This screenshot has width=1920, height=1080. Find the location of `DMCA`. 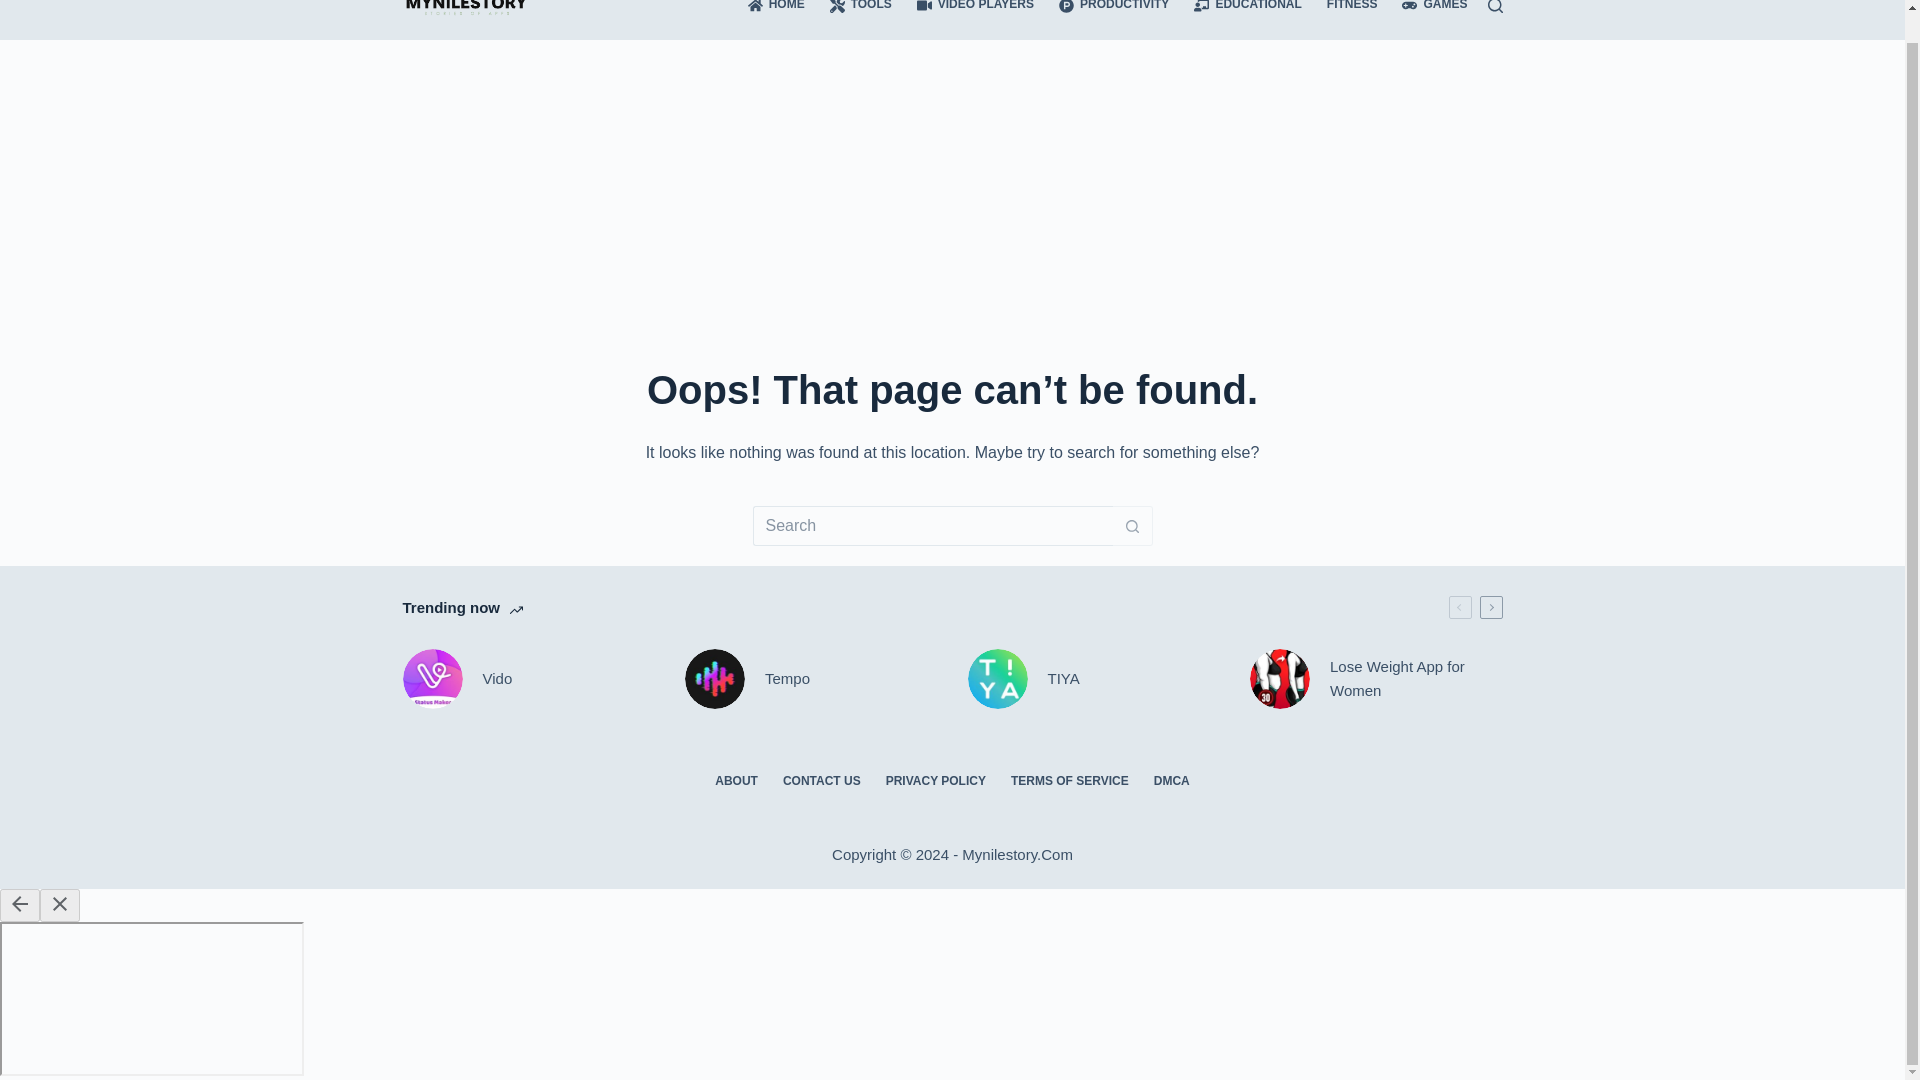

DMCA is located at coordinates (1170, 782).